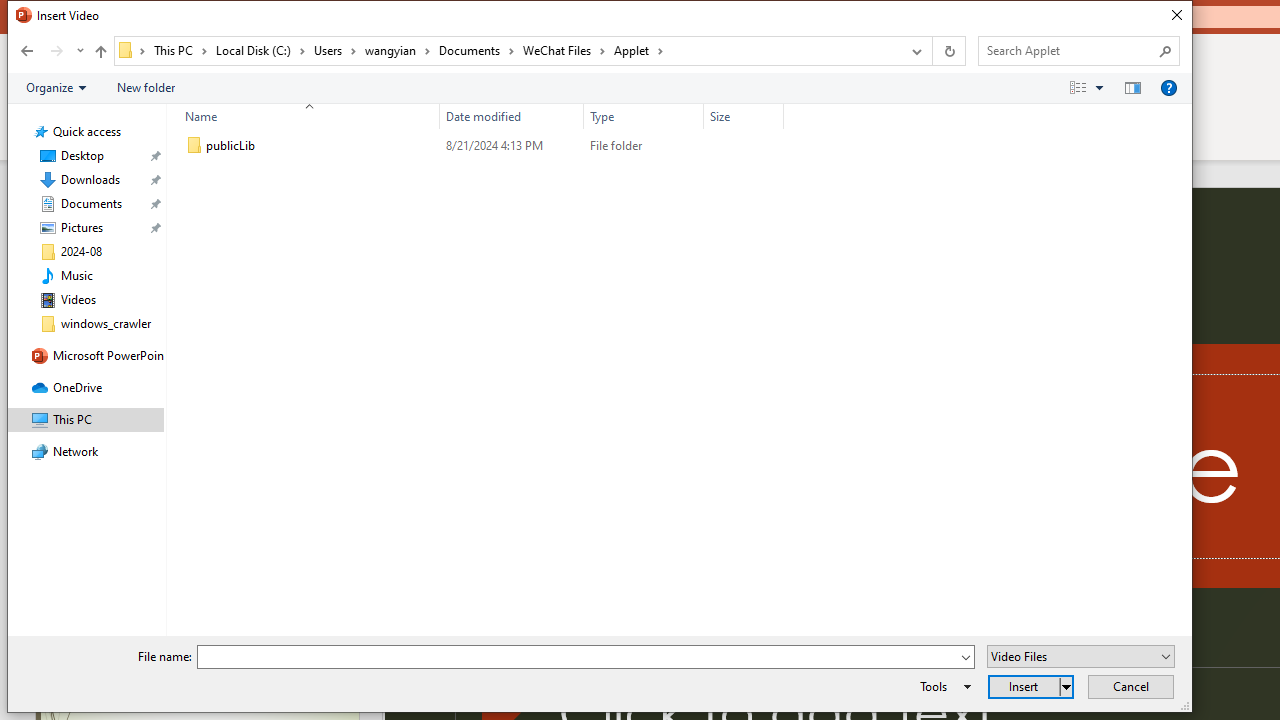  I want to click on Size, so click(744, 116).